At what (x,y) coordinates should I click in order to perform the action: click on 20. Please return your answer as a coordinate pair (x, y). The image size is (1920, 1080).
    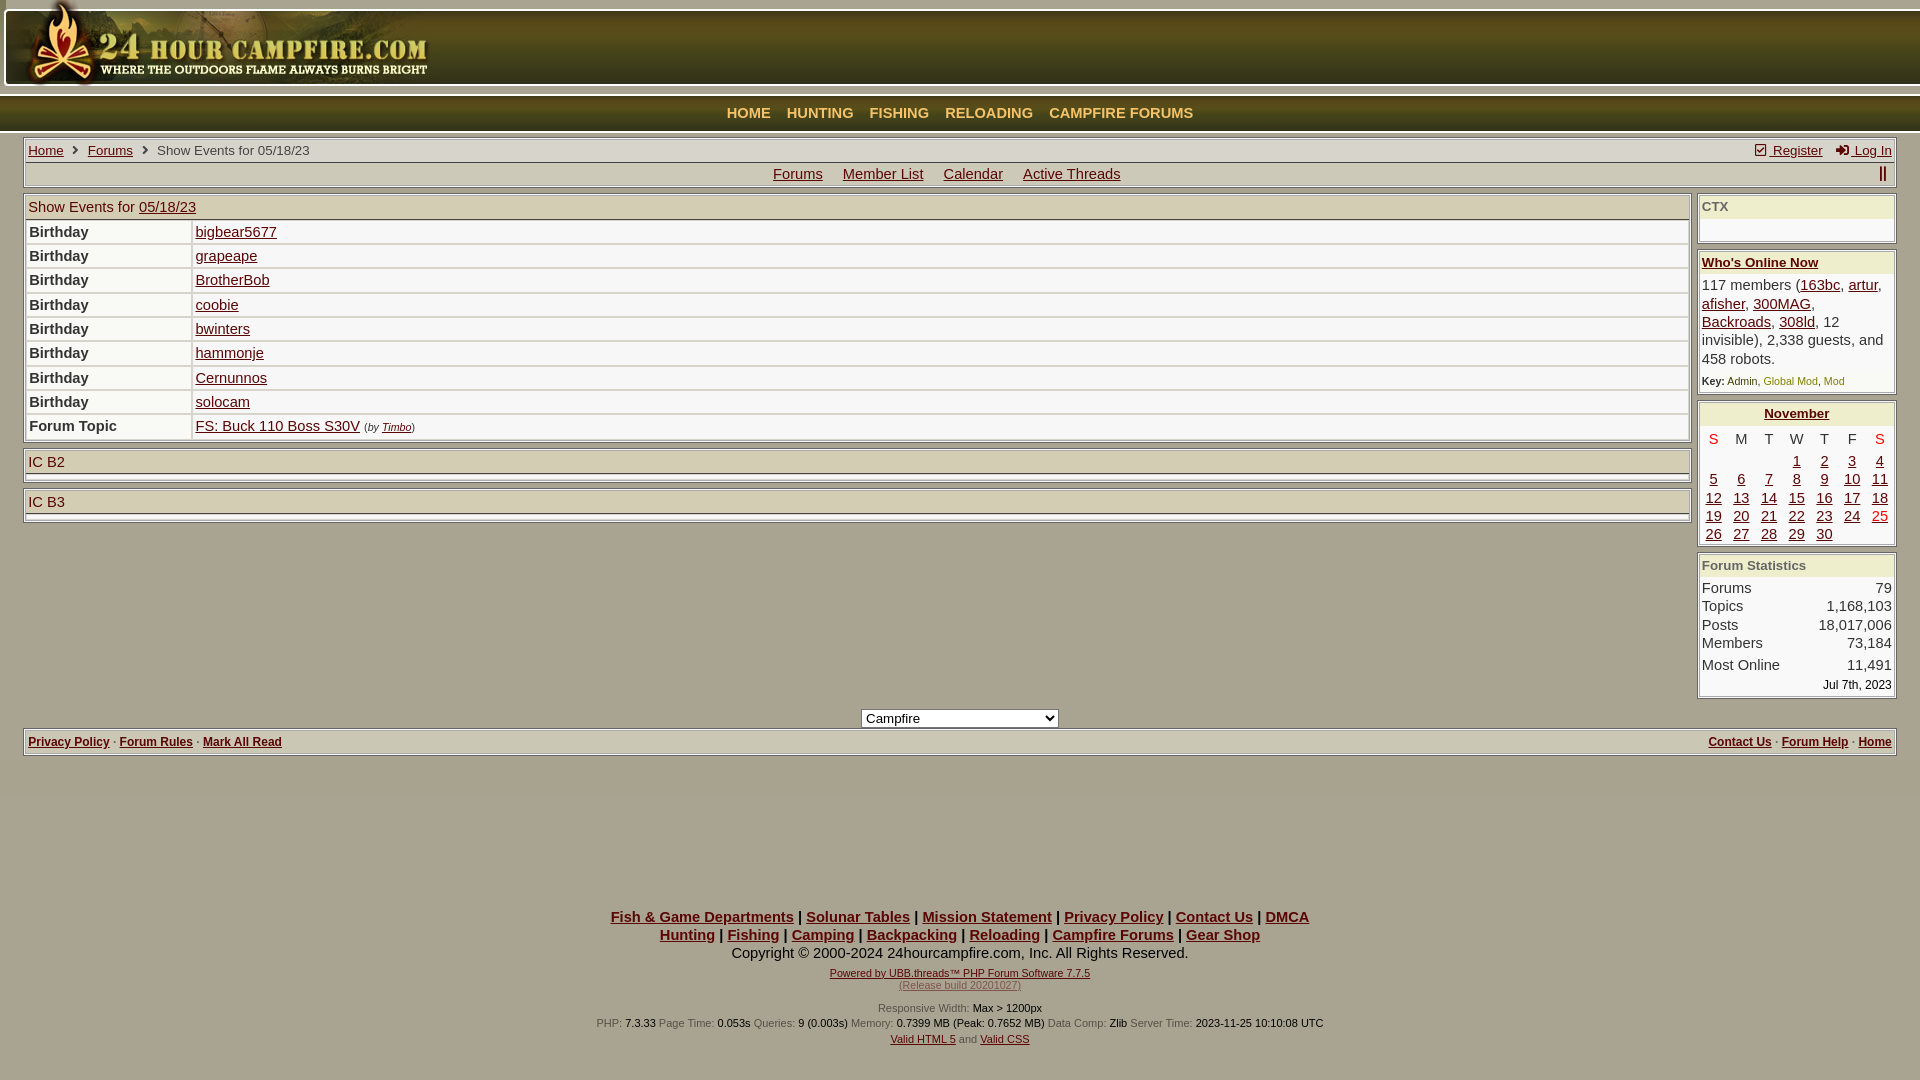
    Looking at the image, I should click on (1741, 516).